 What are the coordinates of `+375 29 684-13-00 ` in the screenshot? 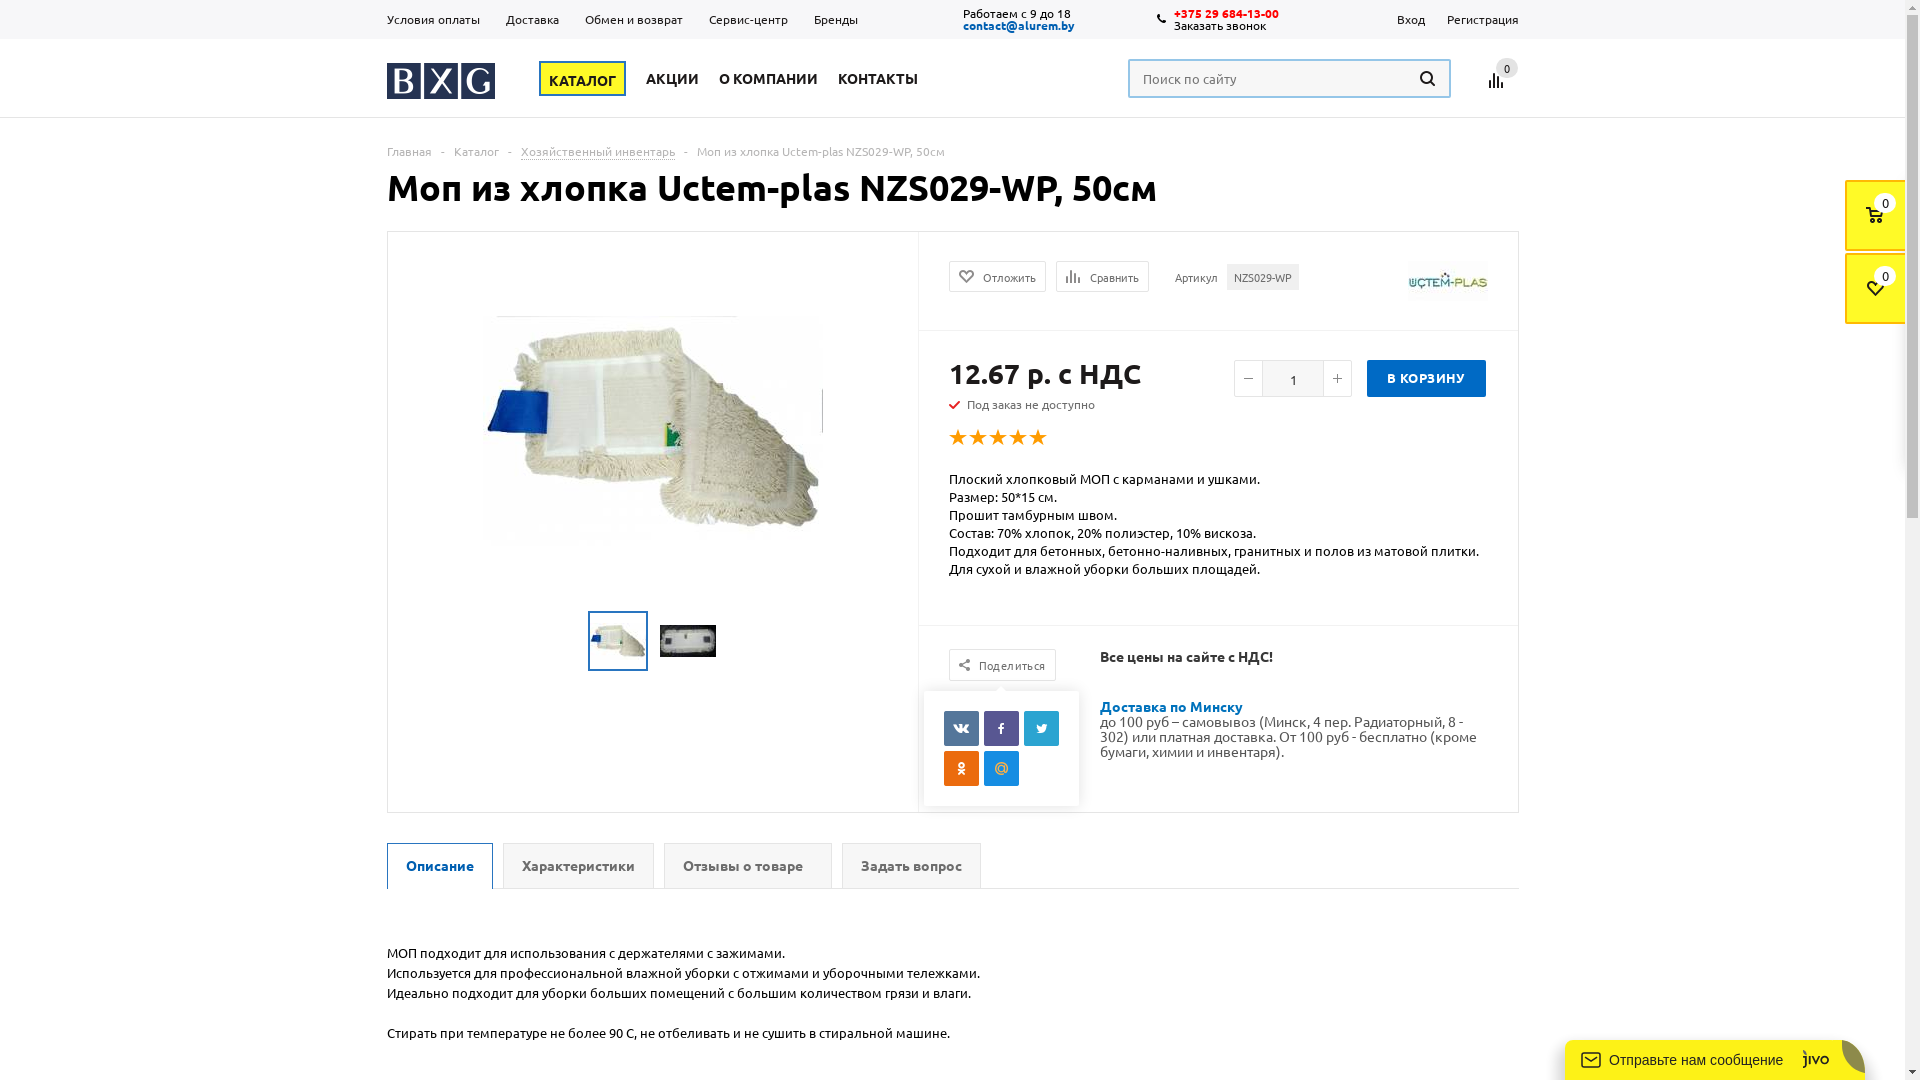 It's located at (1228, 13).